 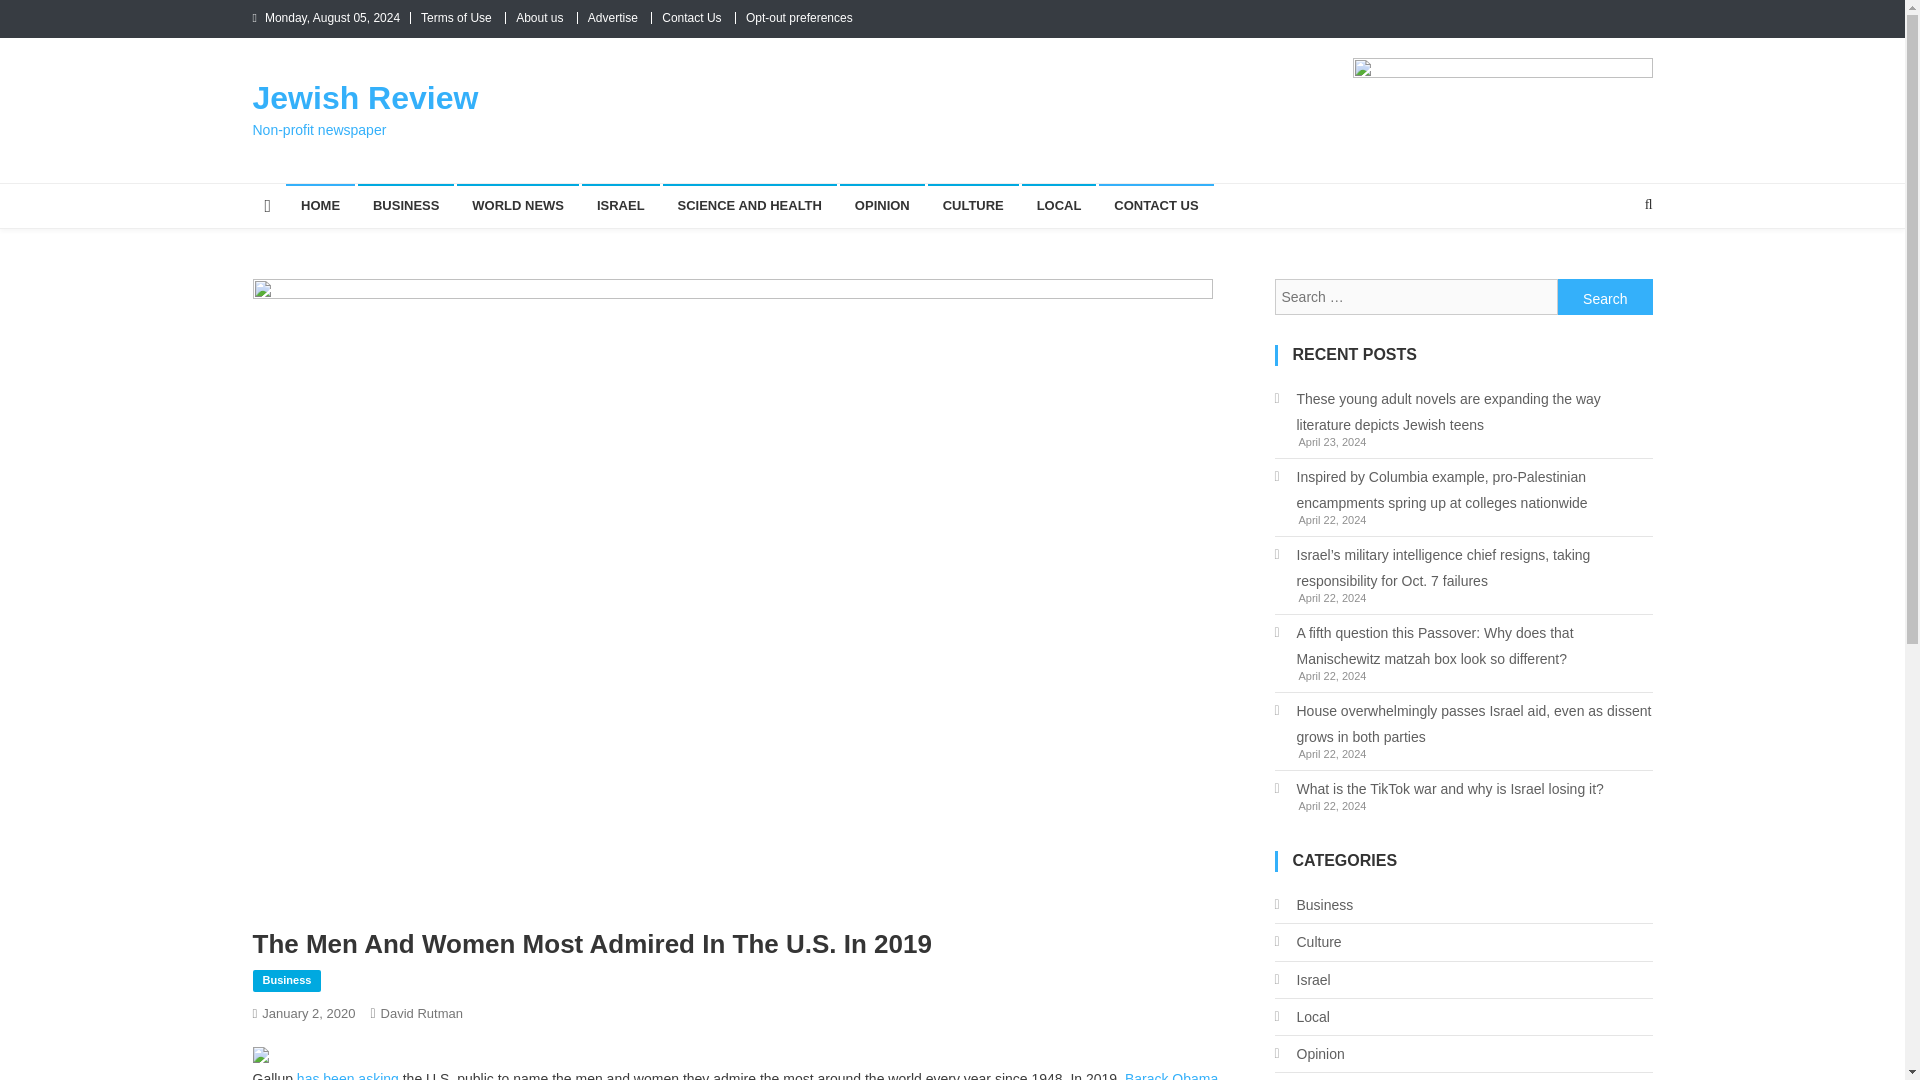 What do you see at coordinates (1610, 270) in the screenshot?
I see `Search` at bounding box center [1610, 270].